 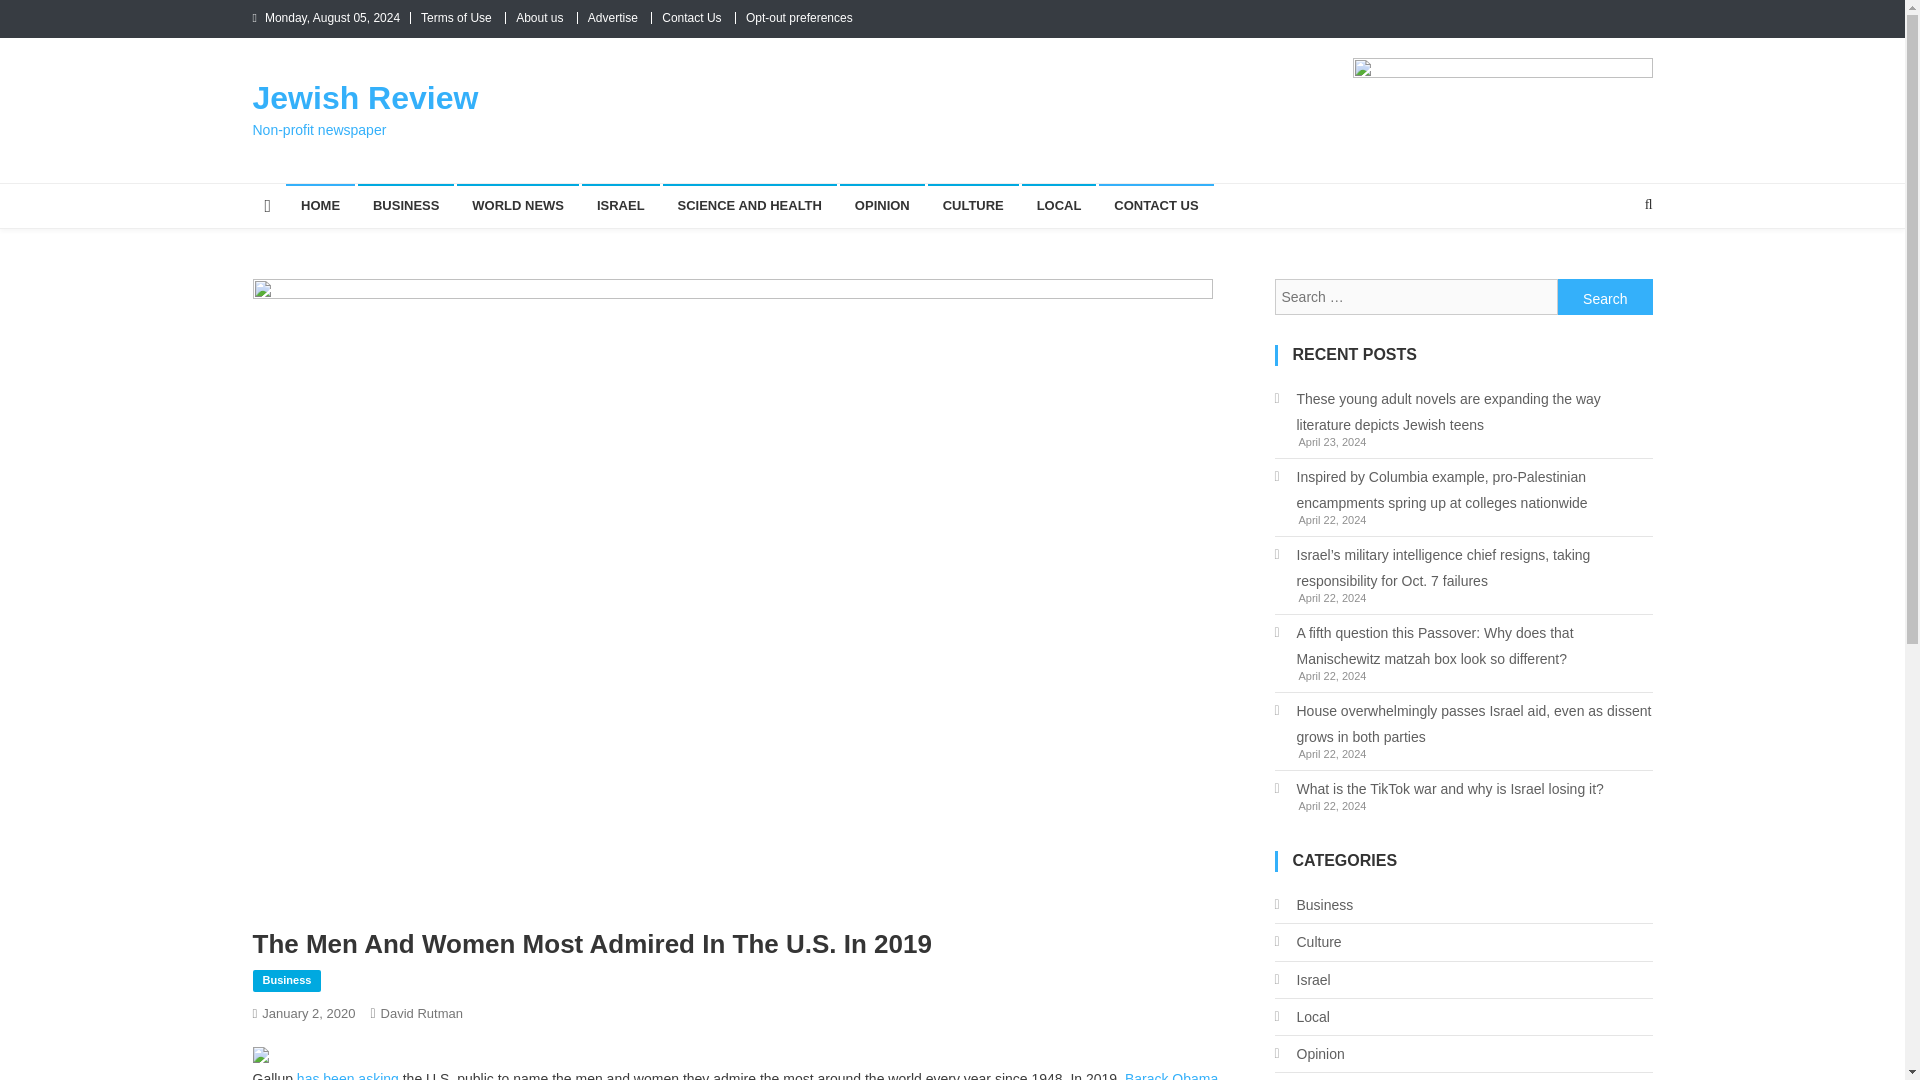 What do you see at coordinates (1610, 270) in the screenshot?
I see `Search` at bounding box center [1610, 270].